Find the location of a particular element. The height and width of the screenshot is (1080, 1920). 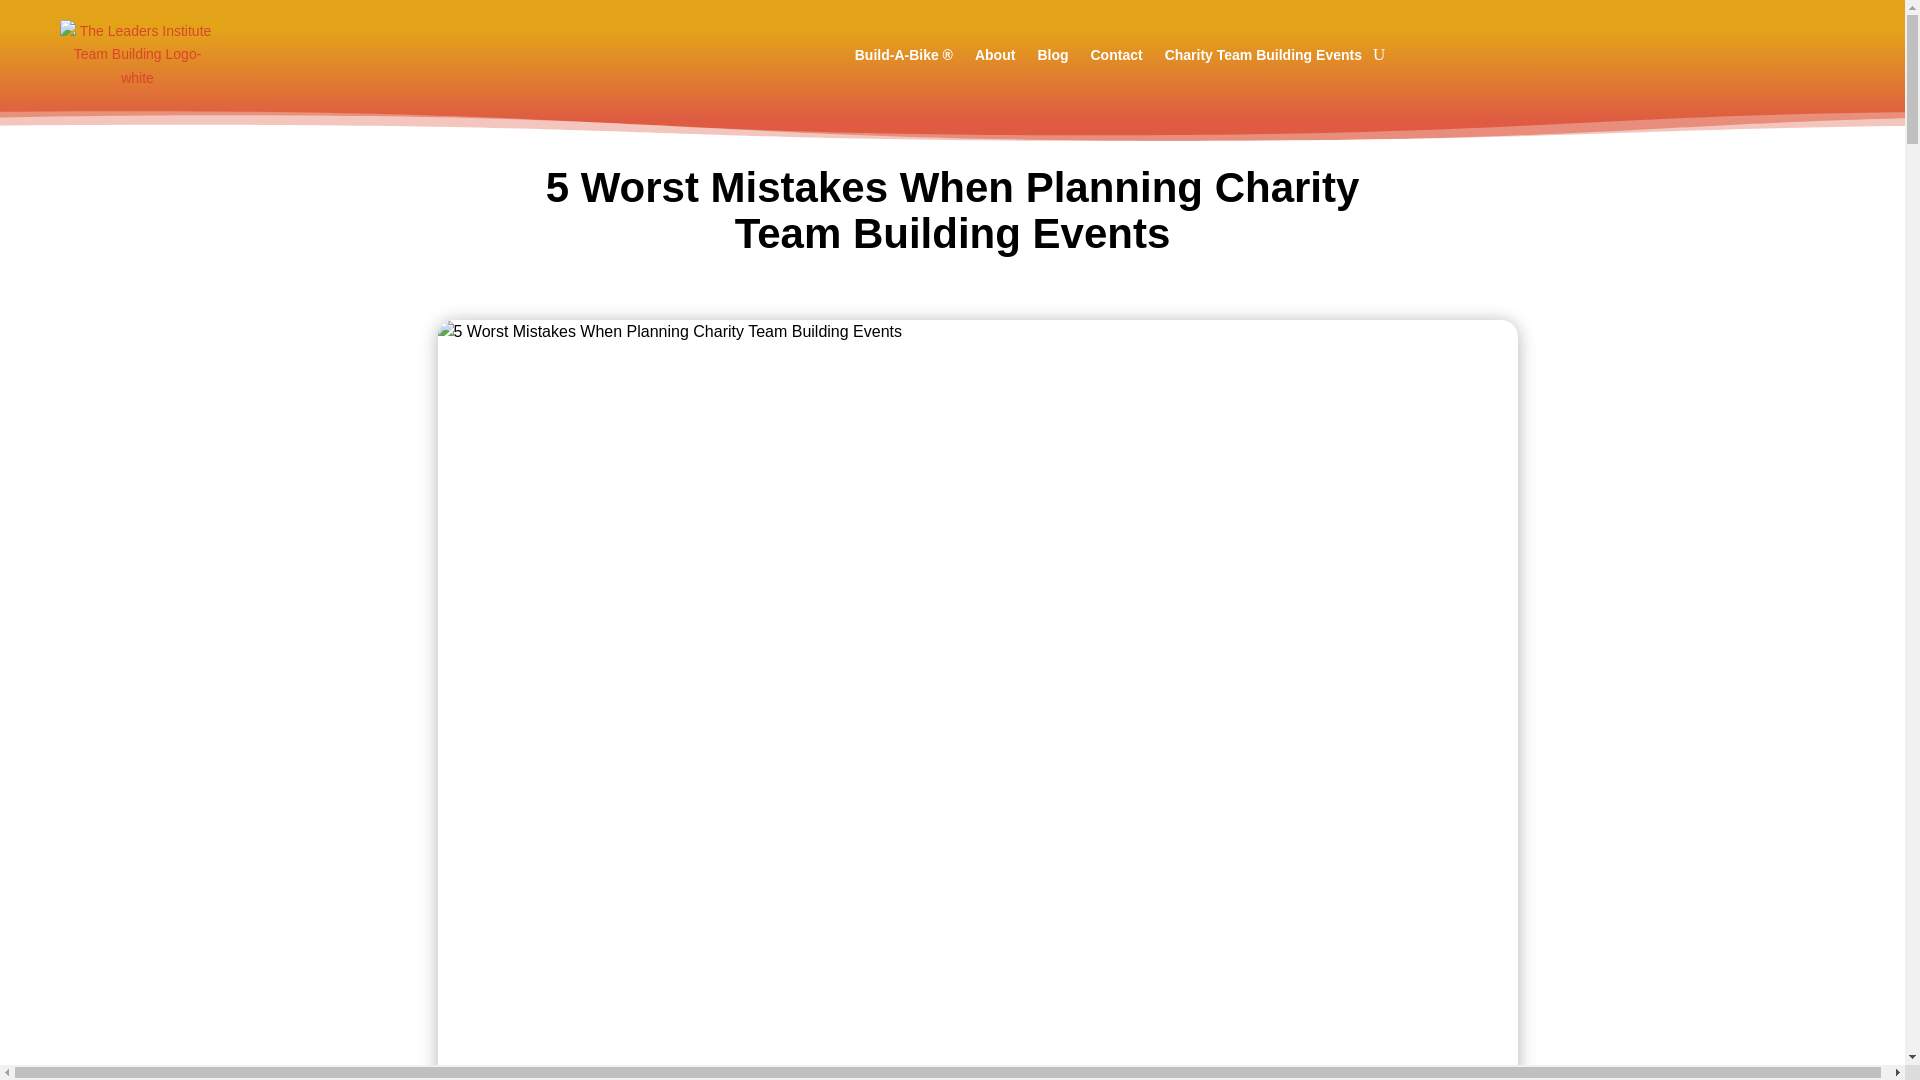

Contact is located at coordinates (1116, 54).